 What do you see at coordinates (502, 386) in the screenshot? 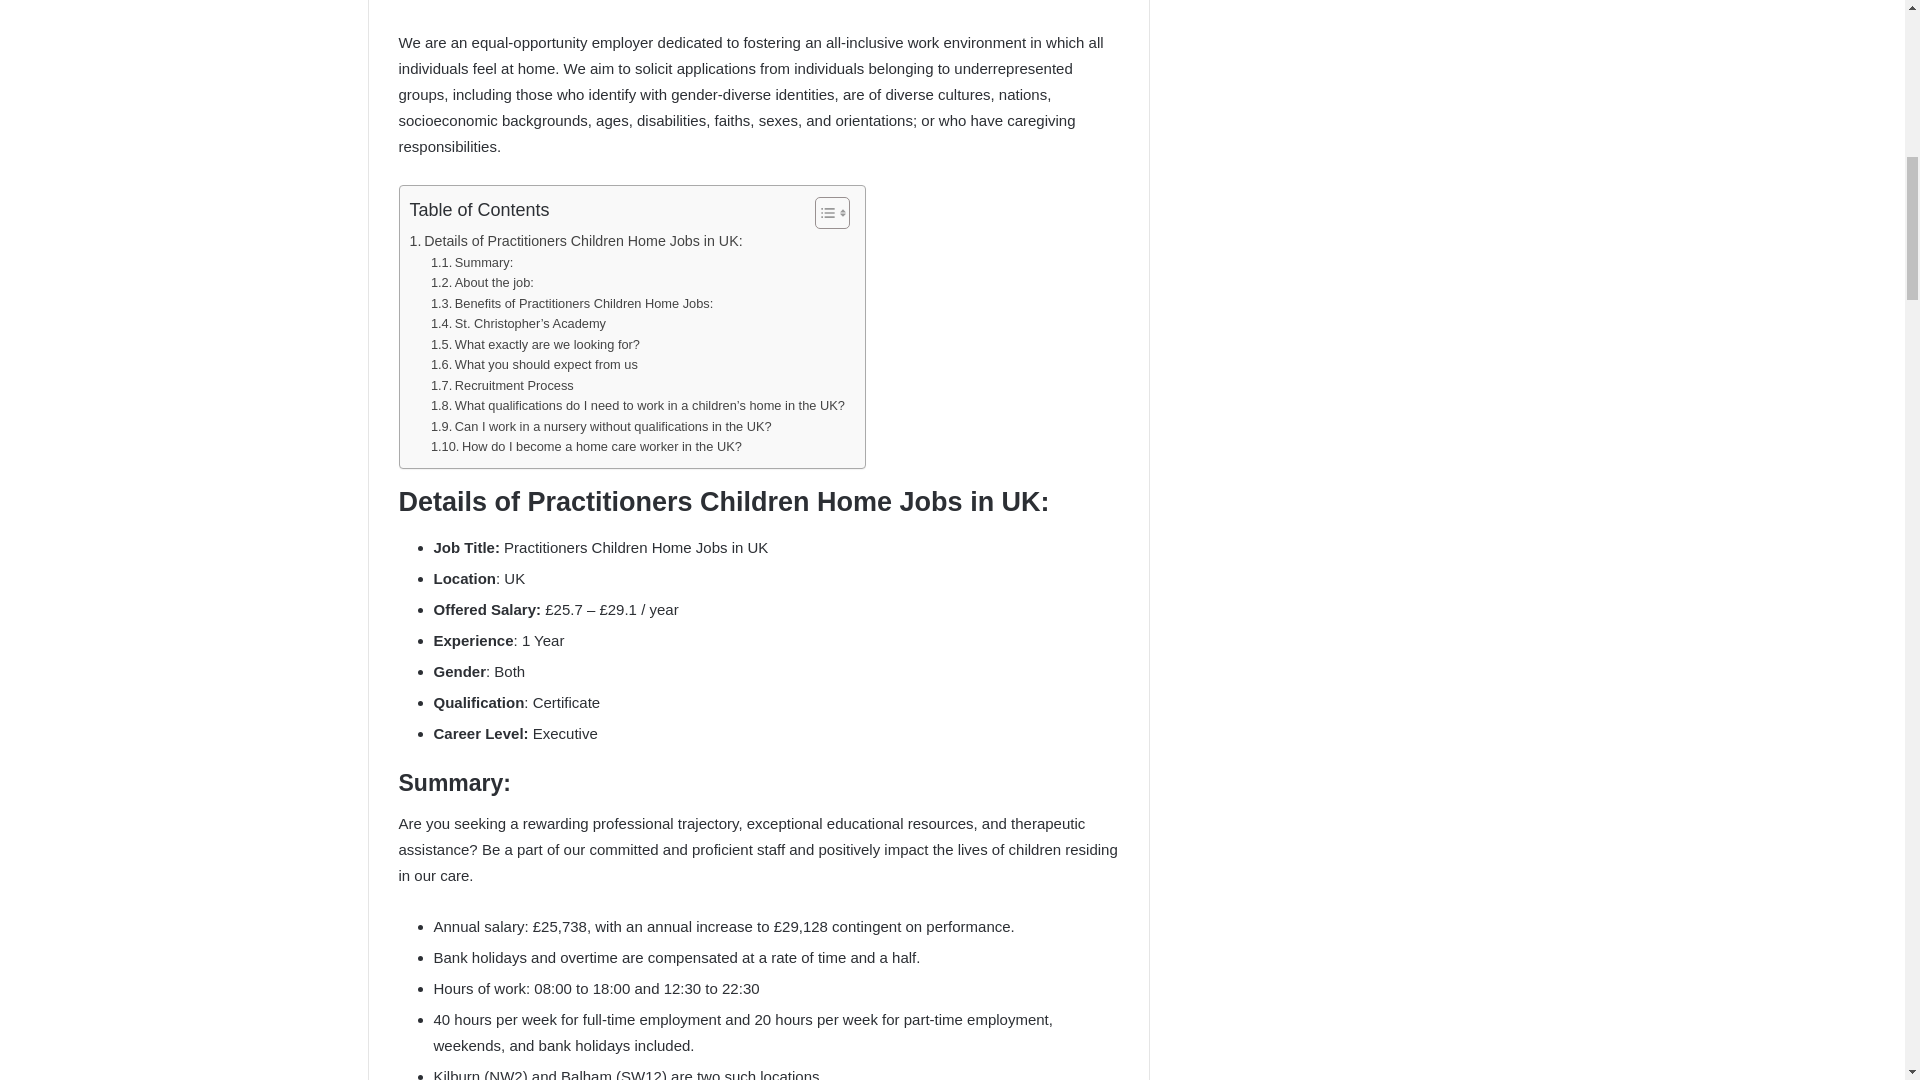
I see `Recruitment Process` at bounding box center [502, 386].